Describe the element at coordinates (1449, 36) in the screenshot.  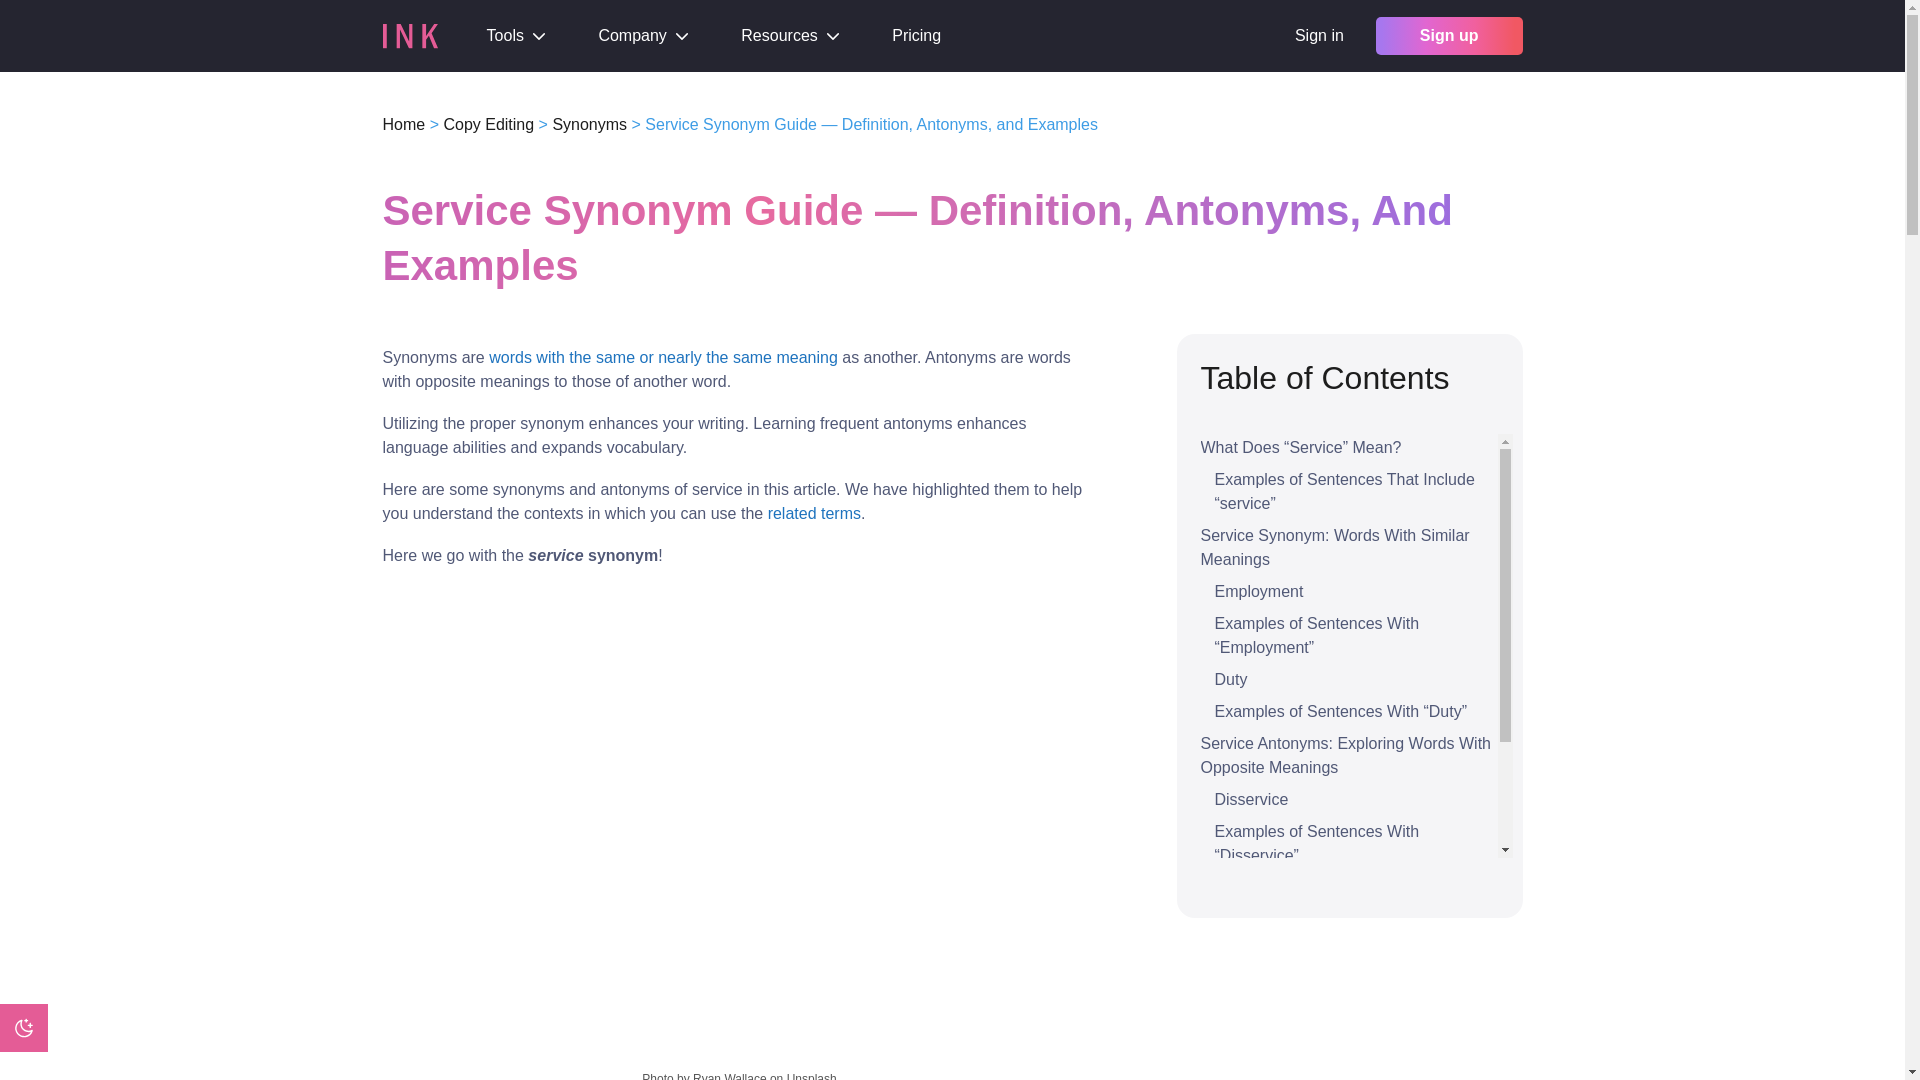
I see `Sign up` at that location.